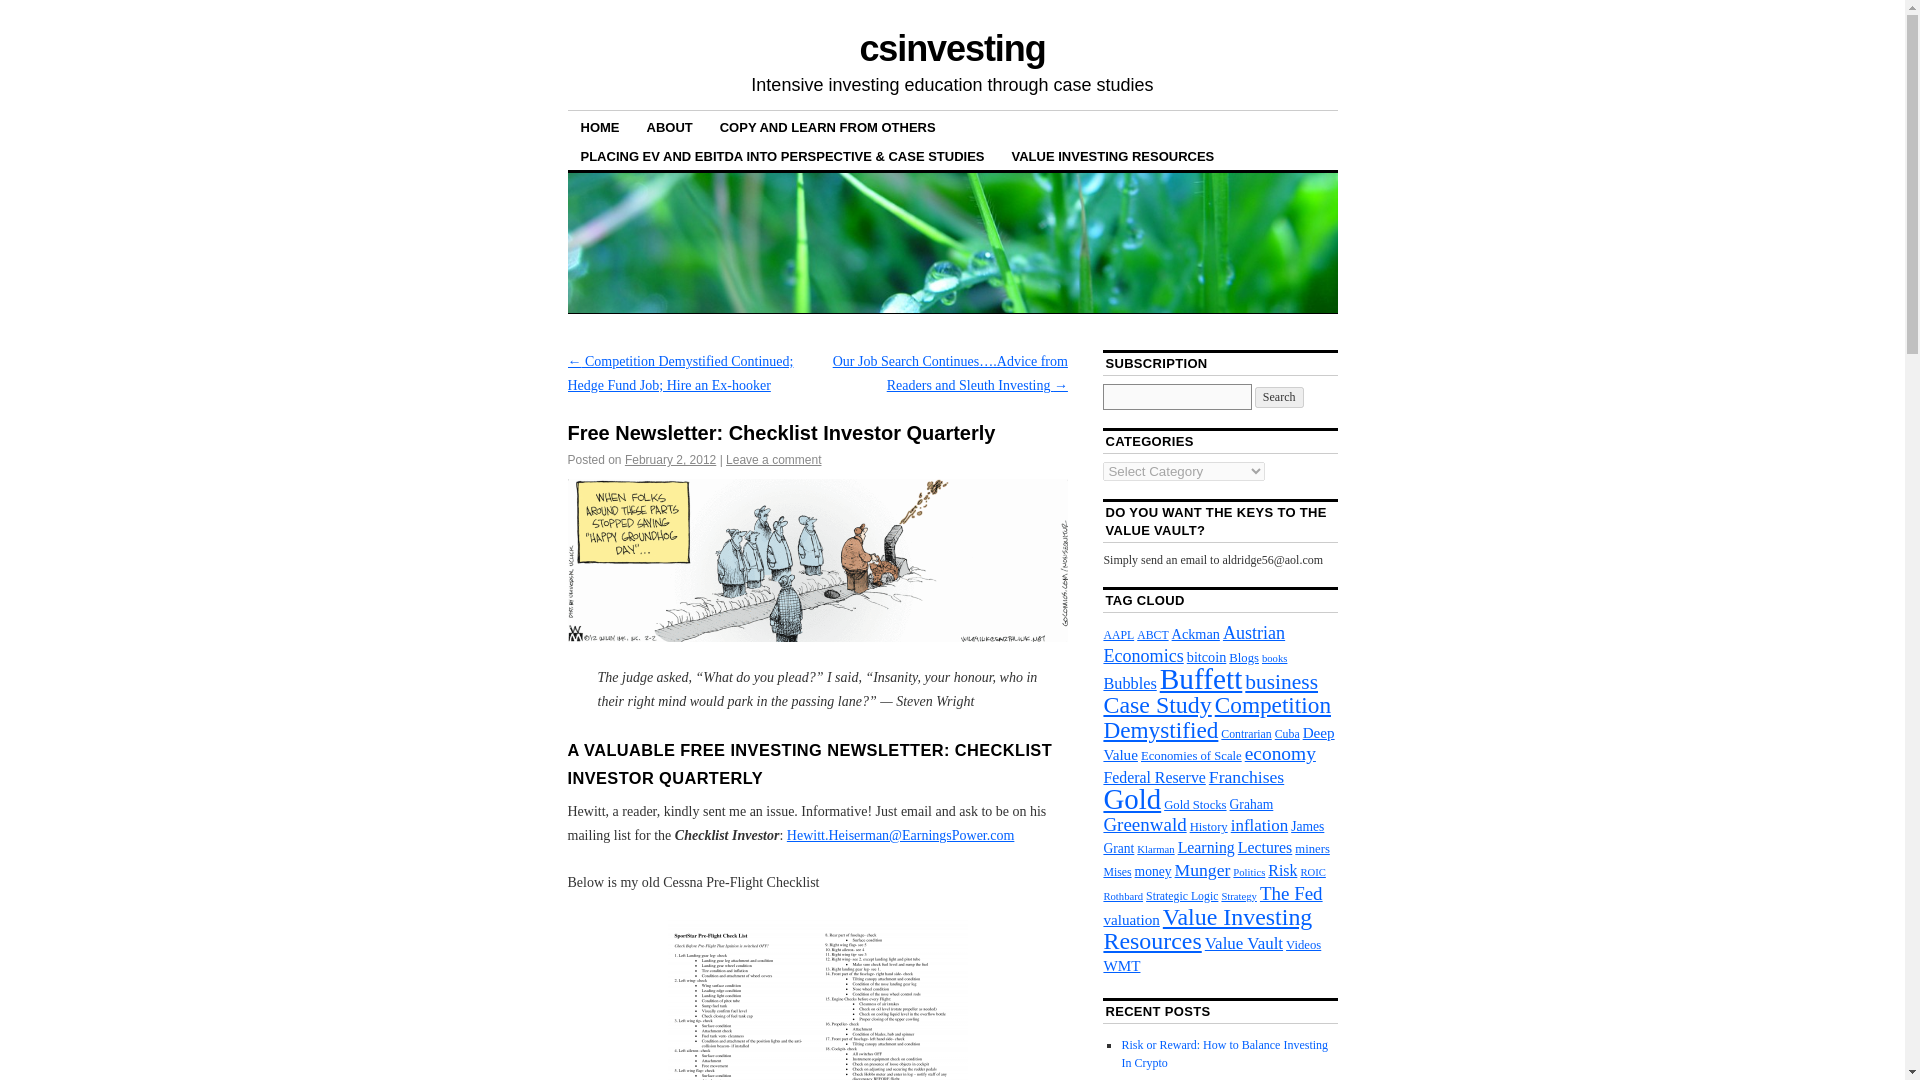 Image resolution: width=1920 pixels, height=1080 pixels. I want to click on VALUE INVESTING RESOURCES, so click(1113, 155).